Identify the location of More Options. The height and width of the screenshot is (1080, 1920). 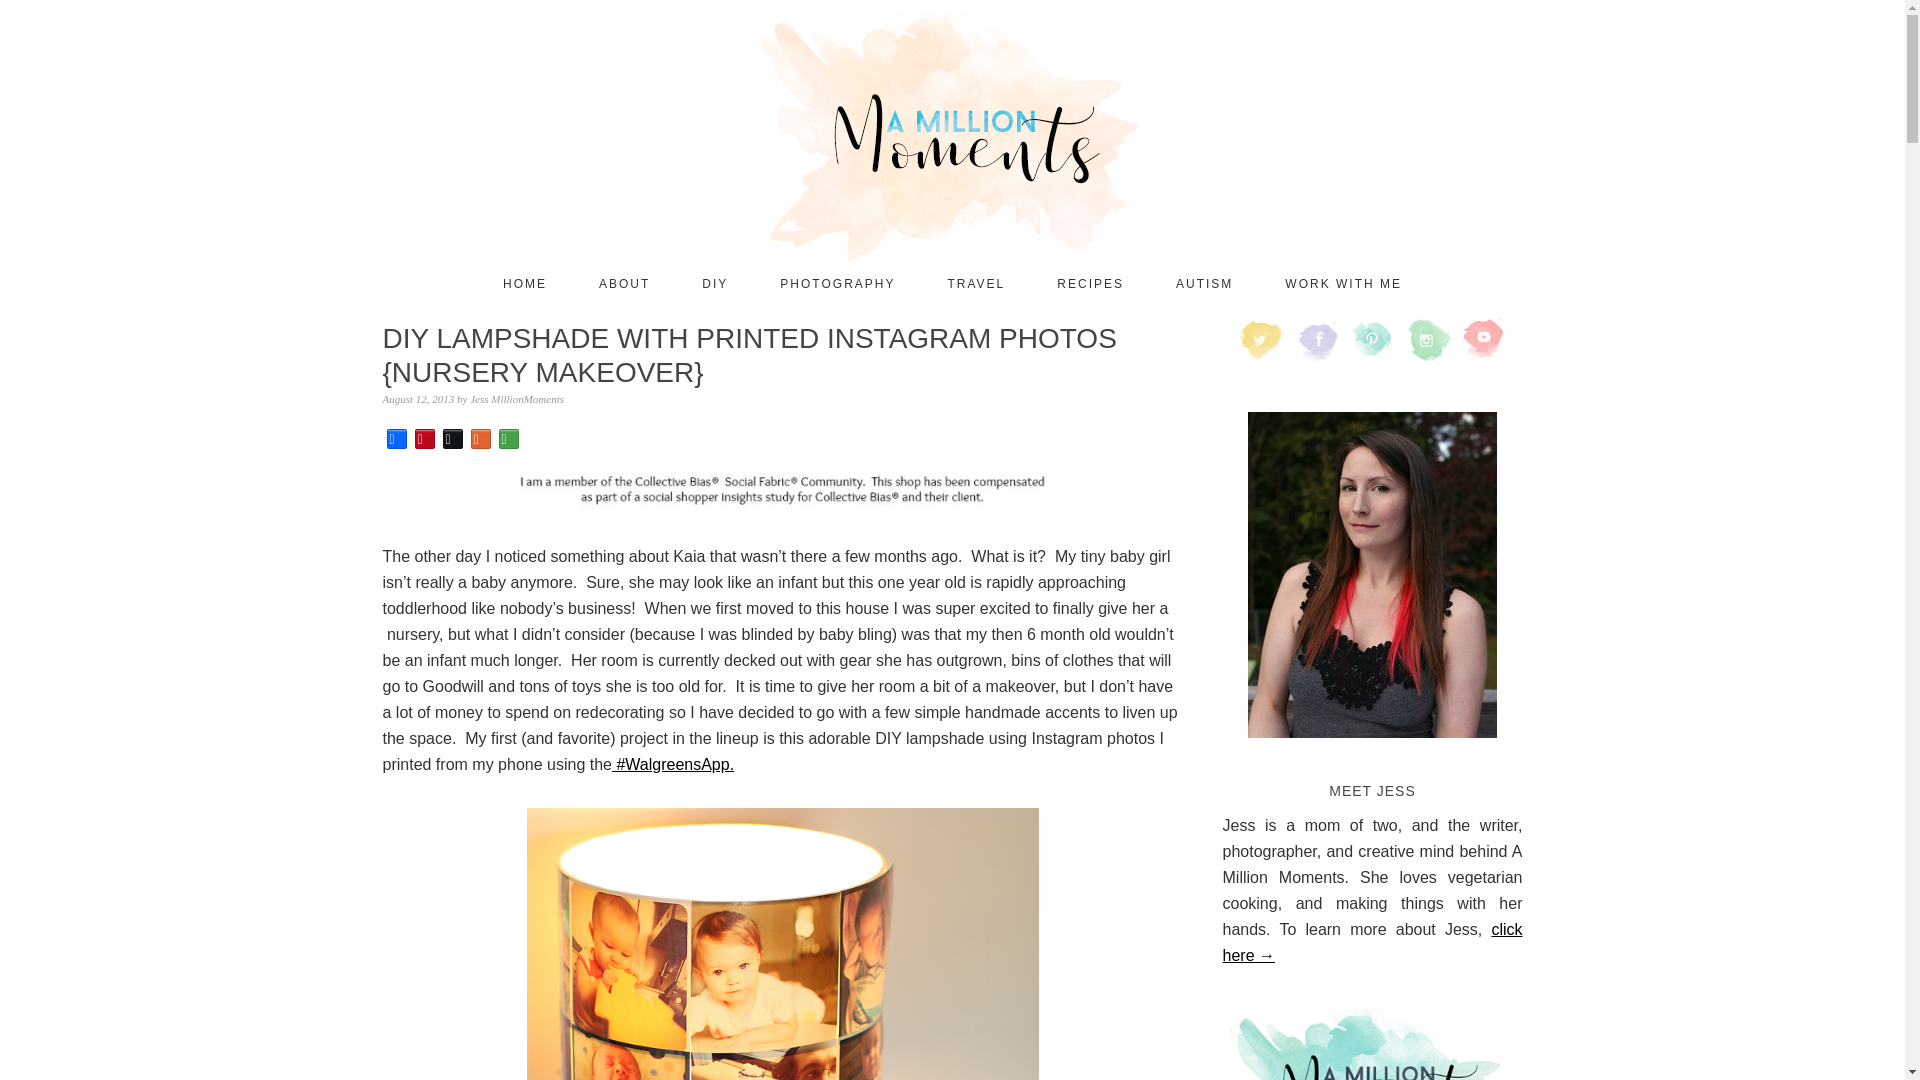
(508, 438).